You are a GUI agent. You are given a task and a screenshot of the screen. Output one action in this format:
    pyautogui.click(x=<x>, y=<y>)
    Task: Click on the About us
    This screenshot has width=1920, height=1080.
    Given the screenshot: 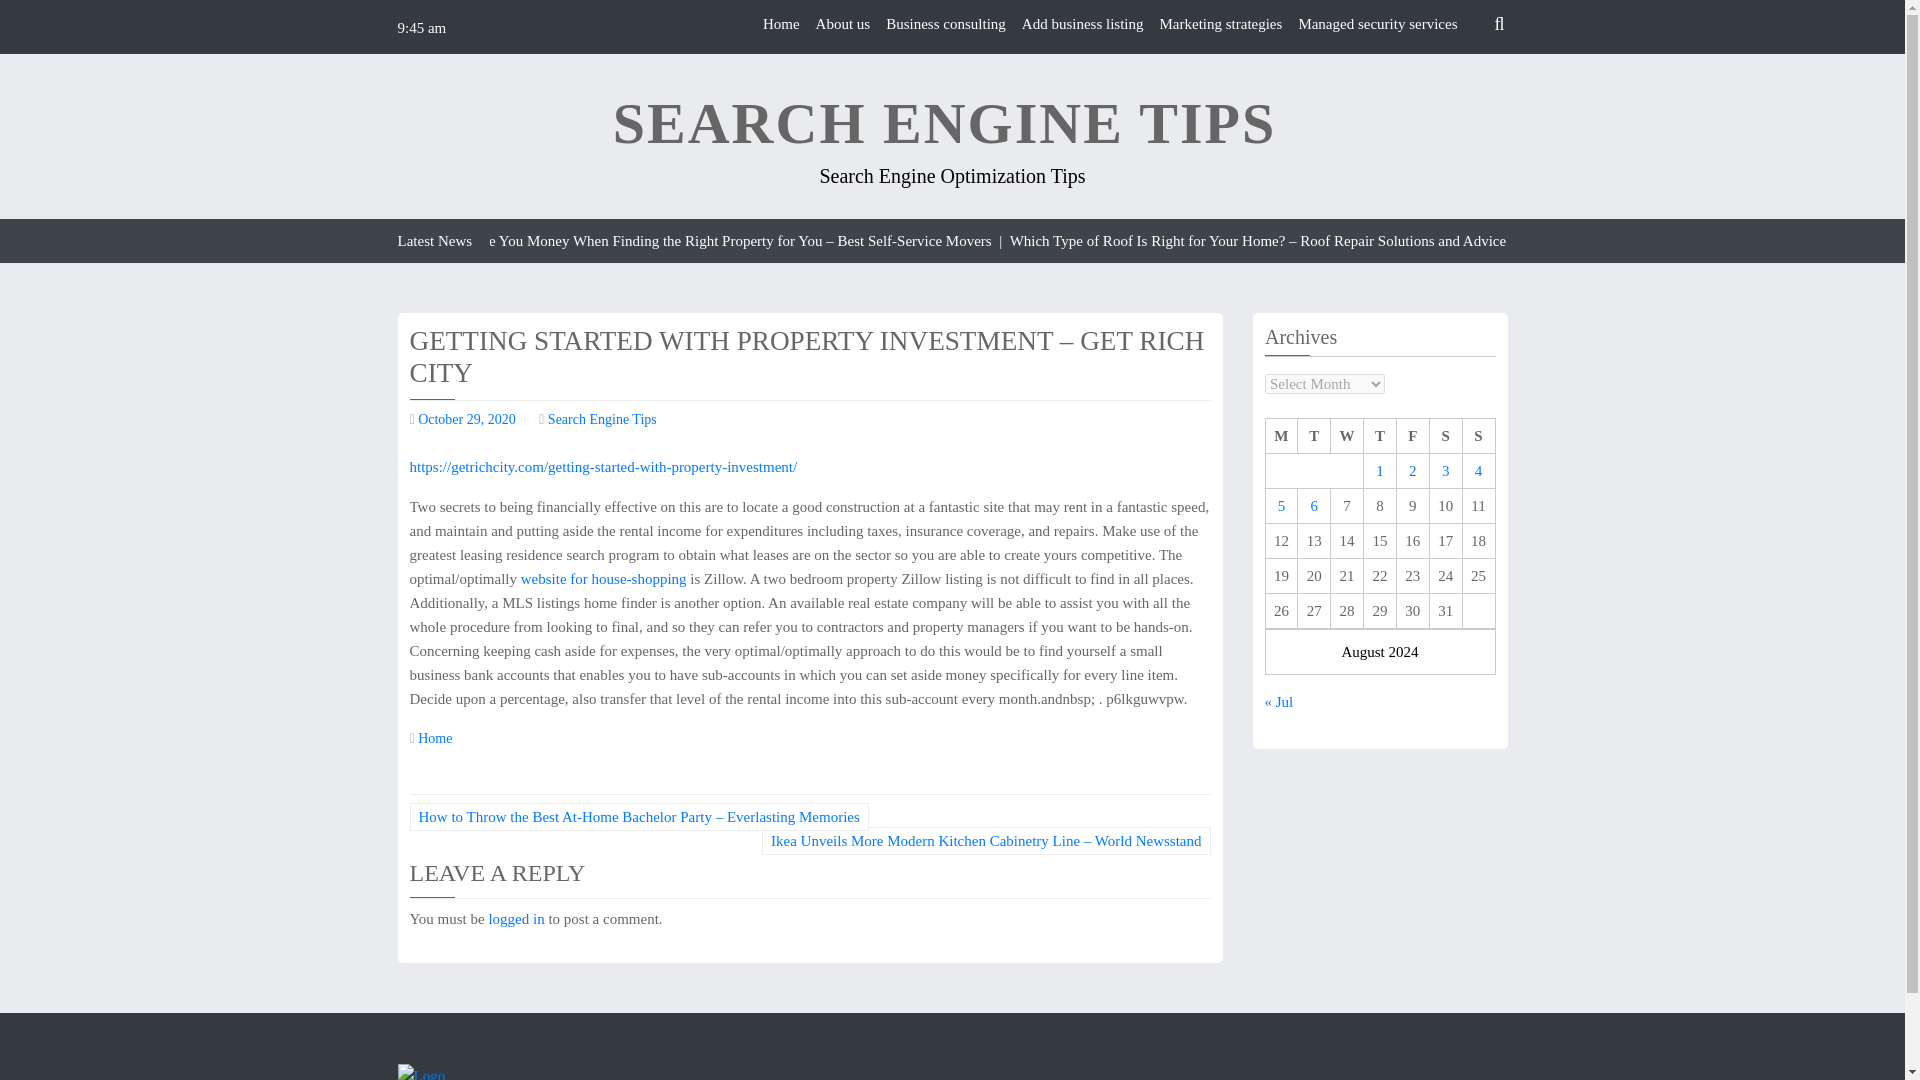 What is the action you would take?
    pyautogui.click(x=844, y=24)
    